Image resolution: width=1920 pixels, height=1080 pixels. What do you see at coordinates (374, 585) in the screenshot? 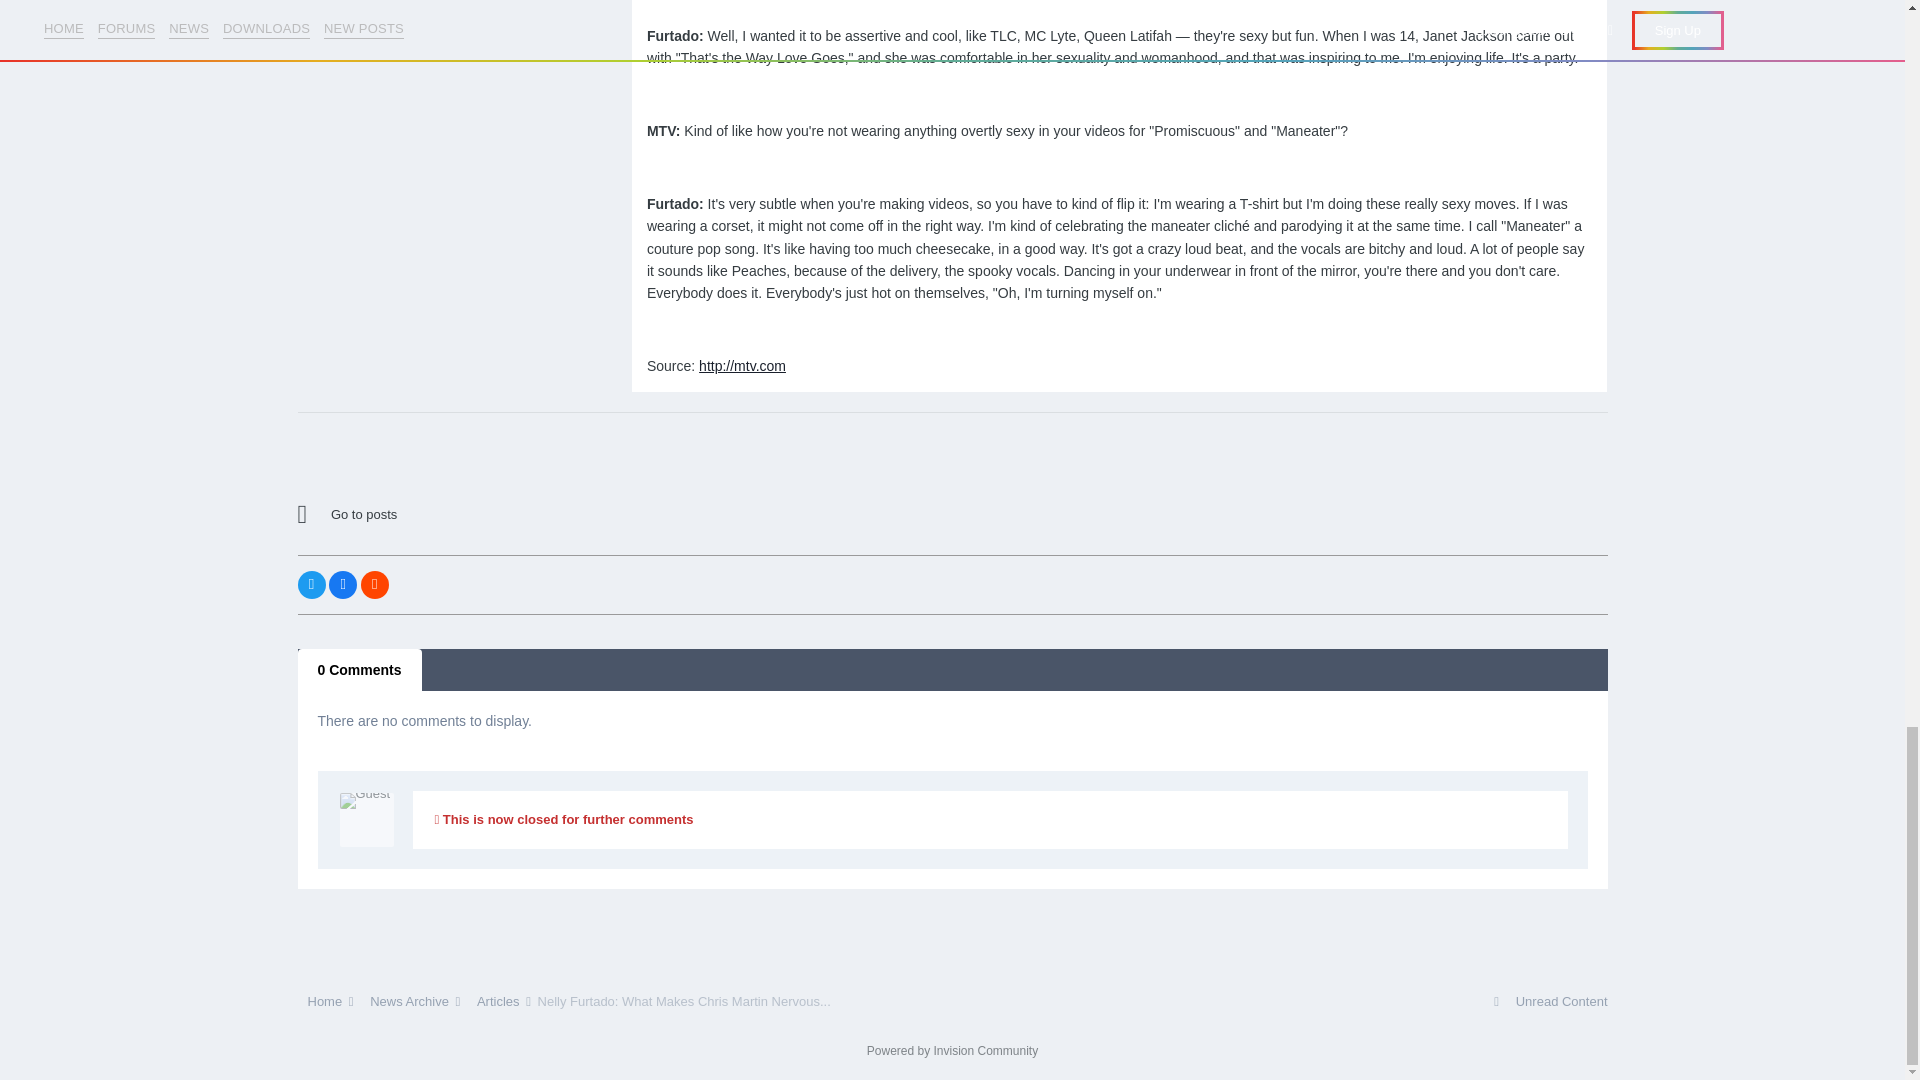
I see `Share on Reddit` at bounding box center [374, 585].